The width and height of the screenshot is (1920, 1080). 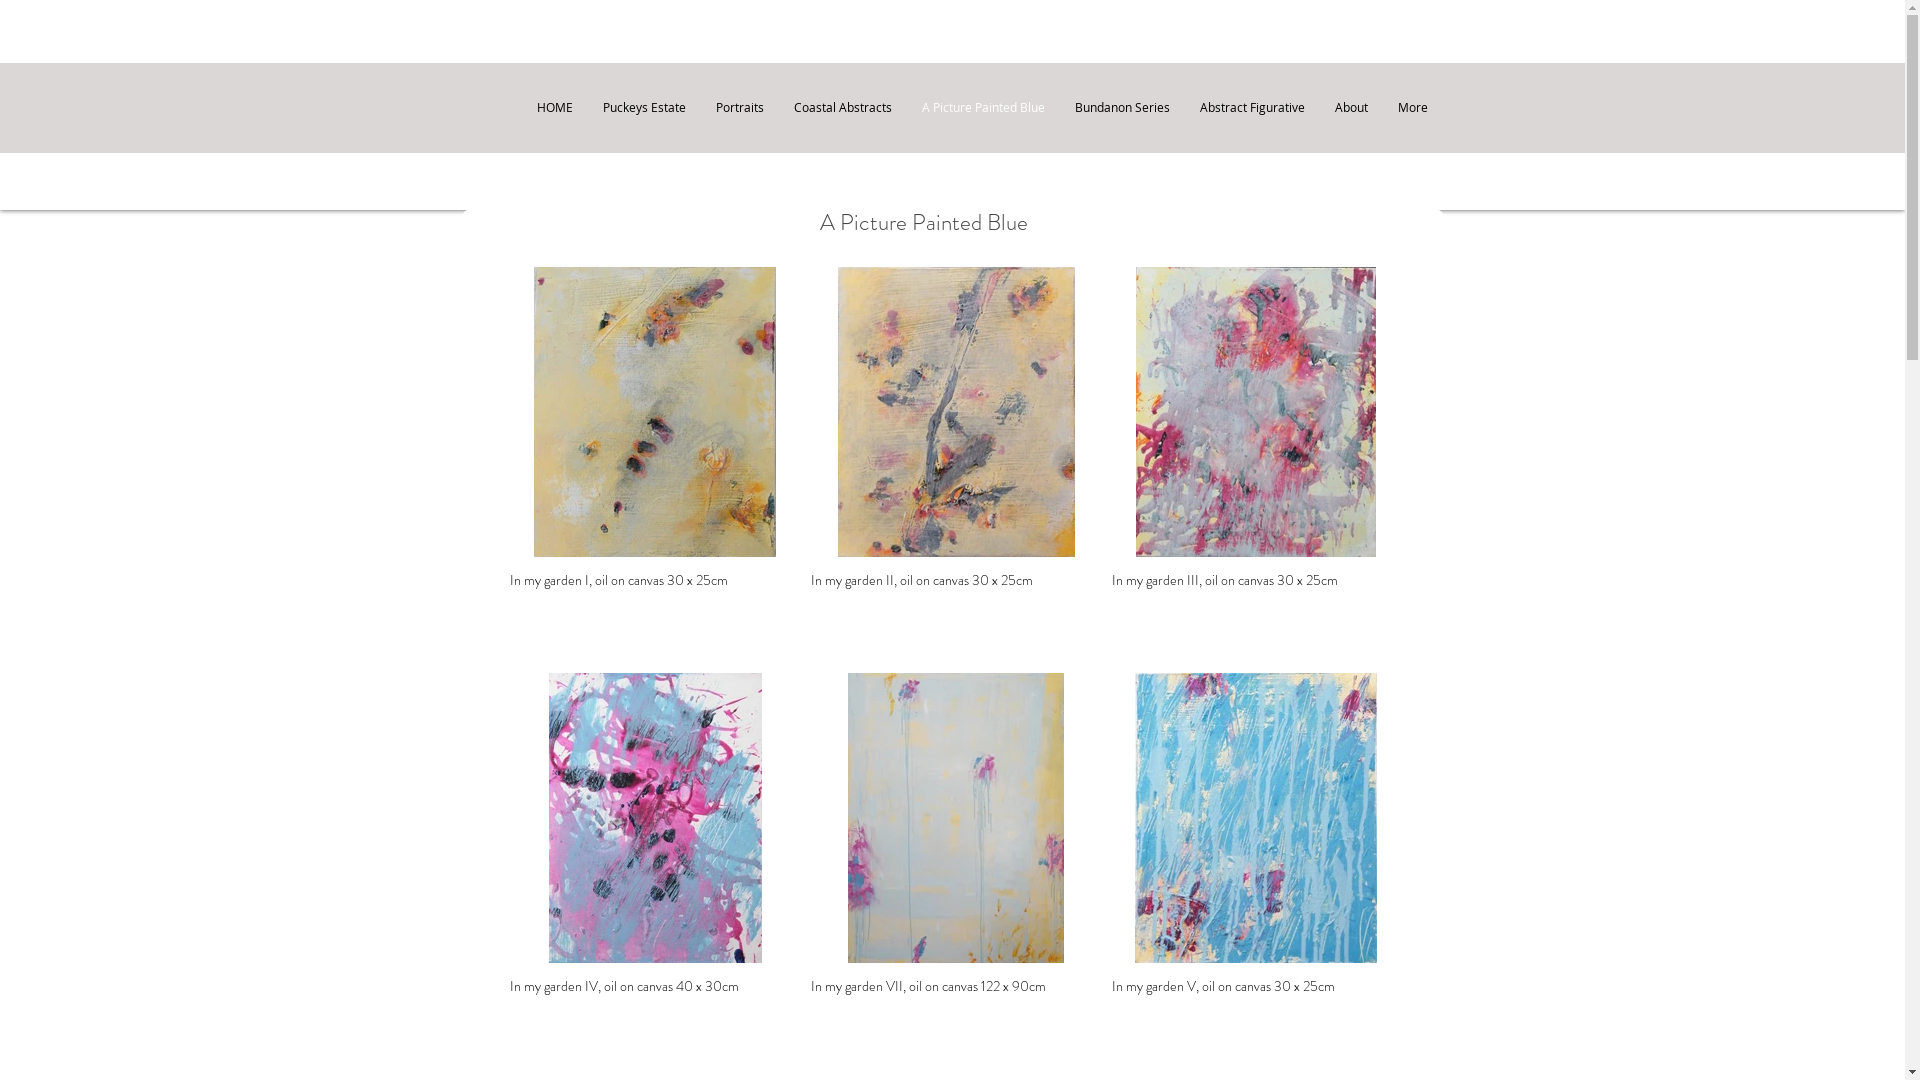 I want to click on Coastal Abstracts, so click(x=842, y=108).